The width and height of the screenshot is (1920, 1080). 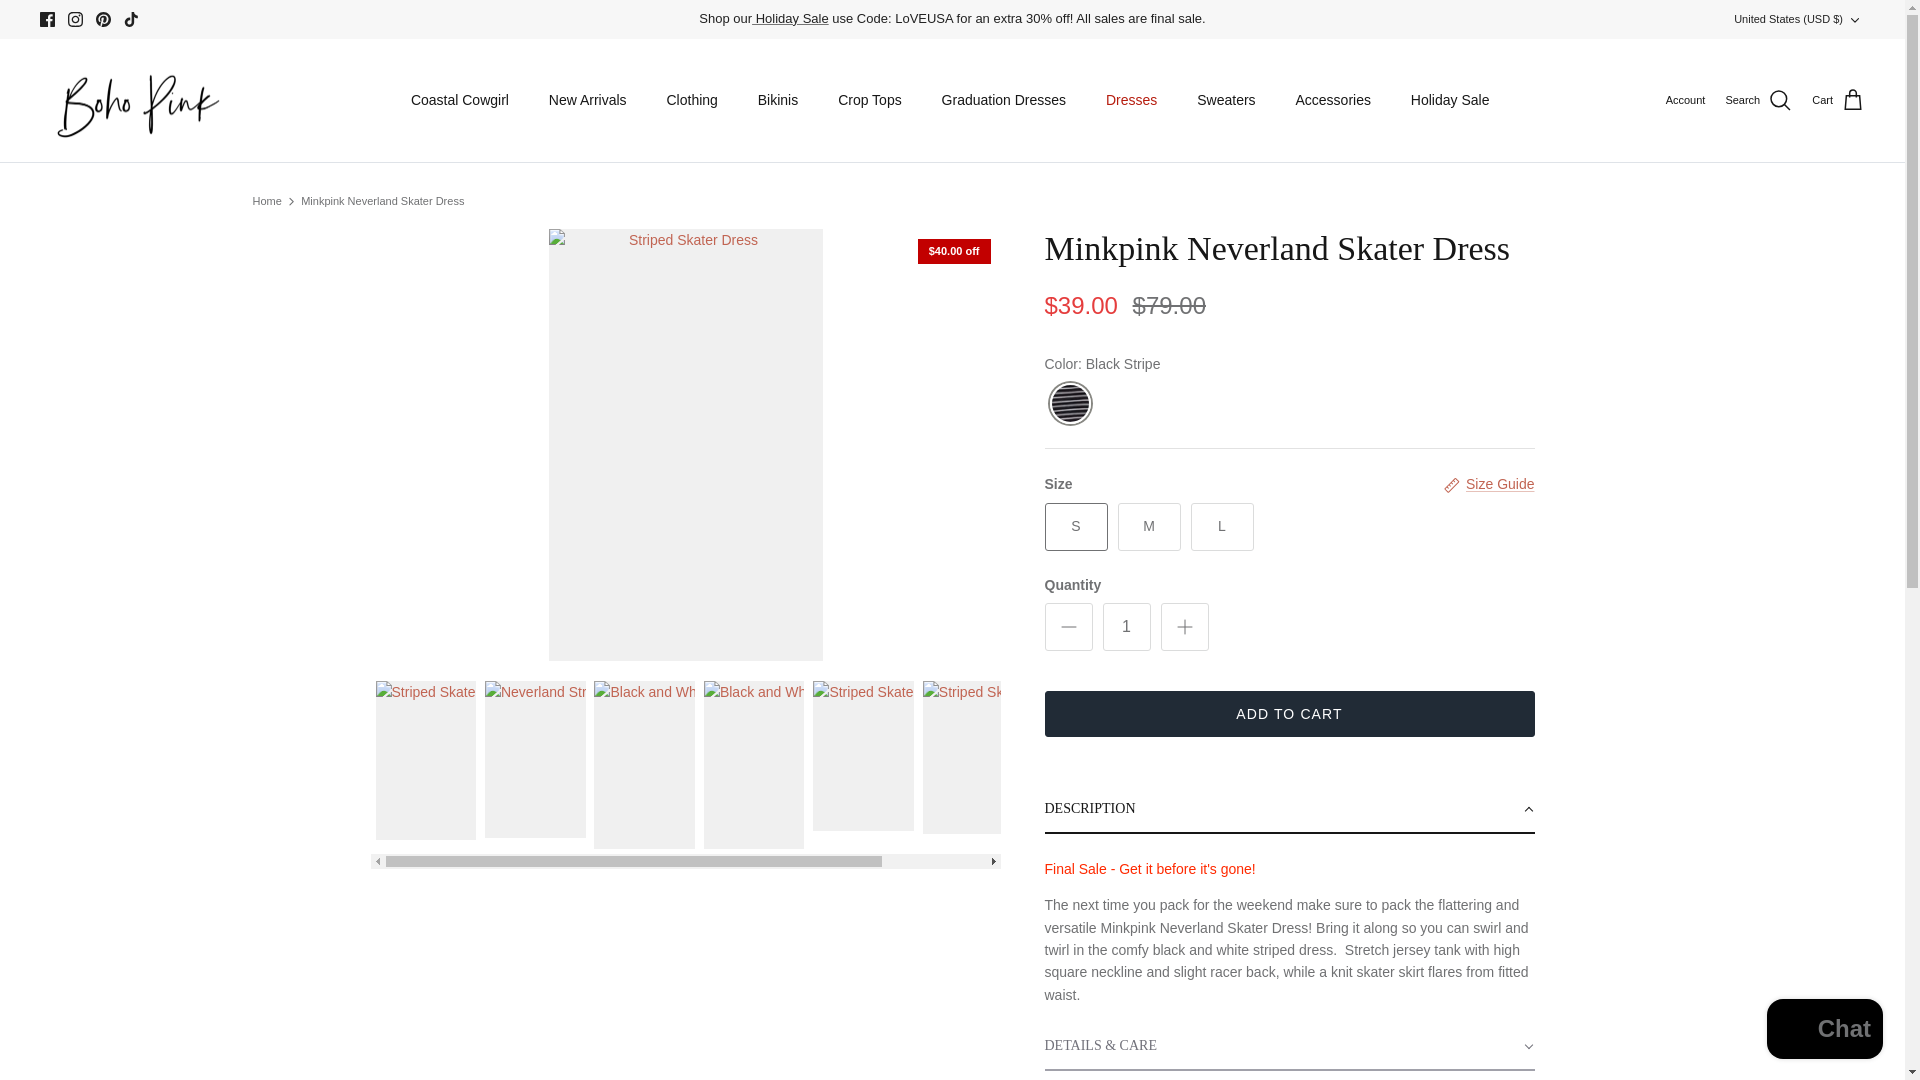 What do you see at coordinates (48, 19) in the screenshot?
I see `Facebook` at bounding box center [48, 19].